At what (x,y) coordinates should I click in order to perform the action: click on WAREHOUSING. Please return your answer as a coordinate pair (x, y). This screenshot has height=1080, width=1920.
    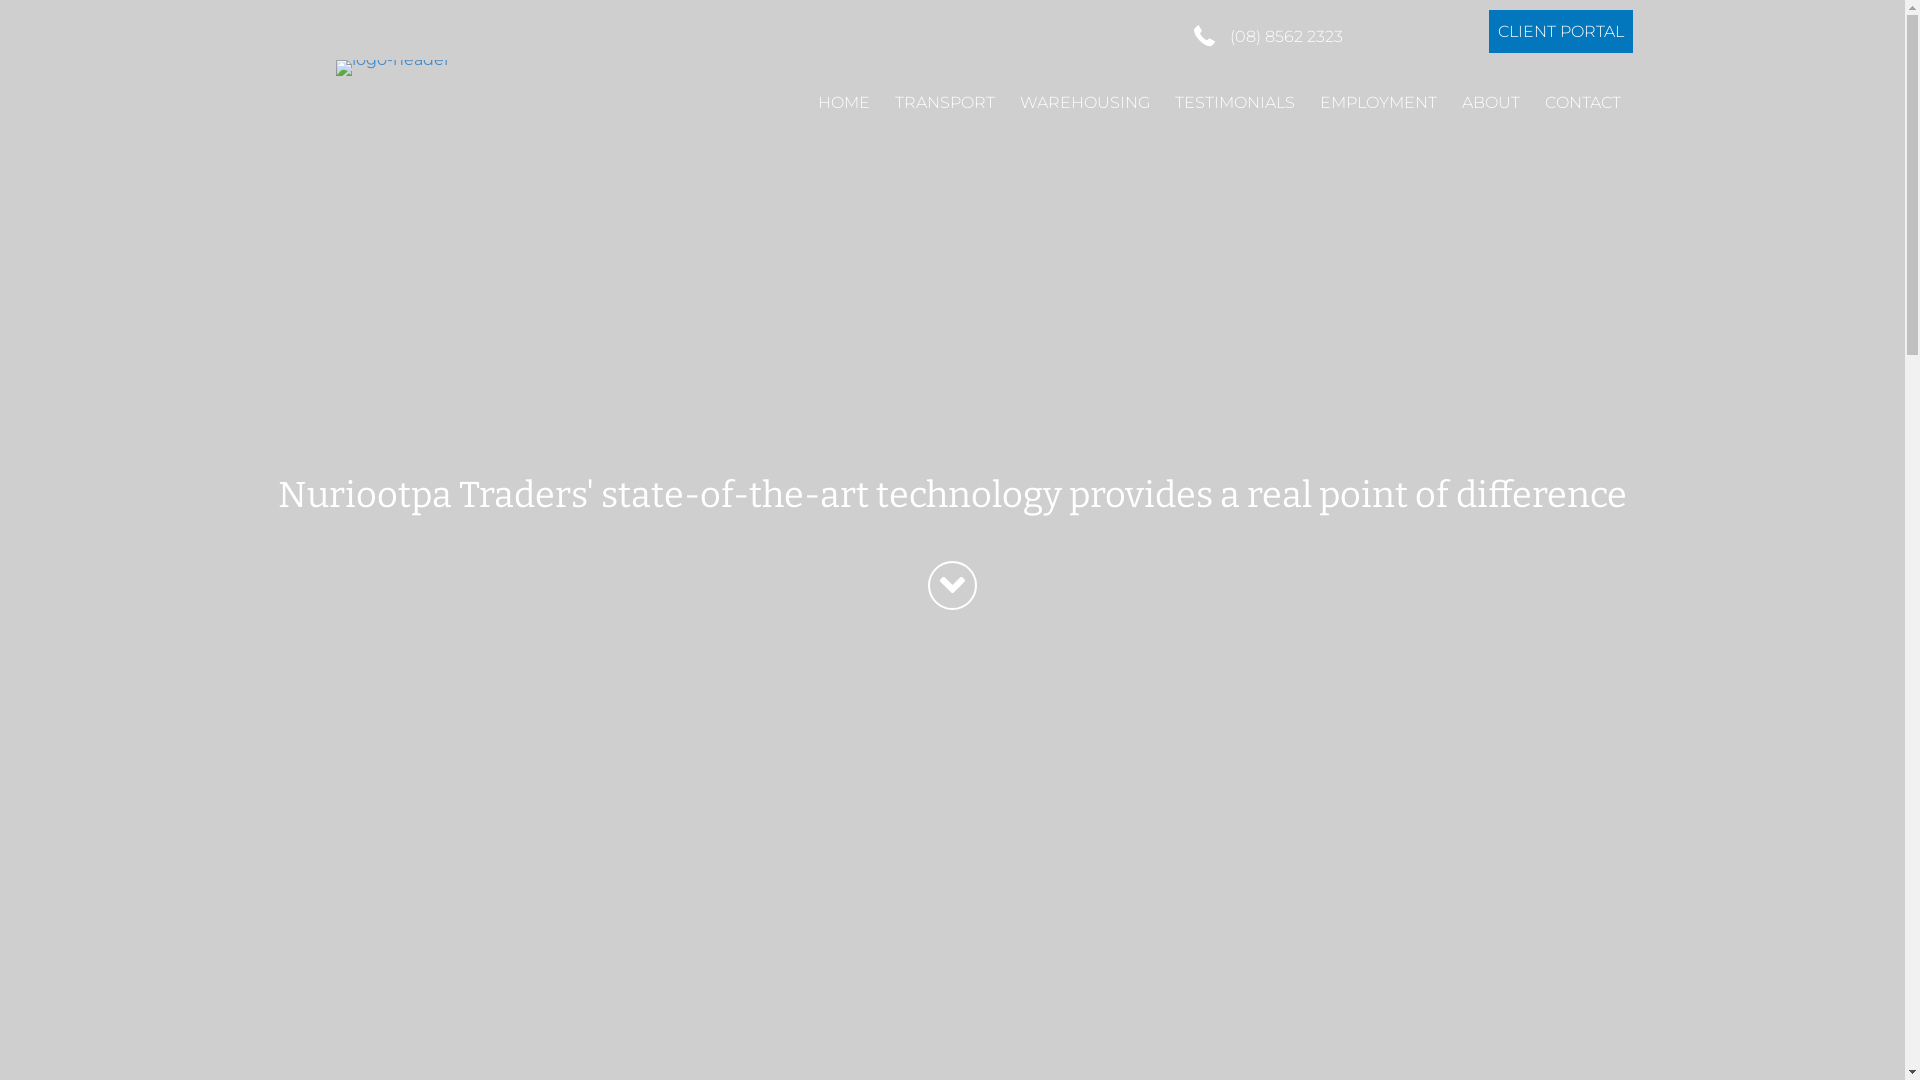
    Looking at the image, I should click on (1085, 102).